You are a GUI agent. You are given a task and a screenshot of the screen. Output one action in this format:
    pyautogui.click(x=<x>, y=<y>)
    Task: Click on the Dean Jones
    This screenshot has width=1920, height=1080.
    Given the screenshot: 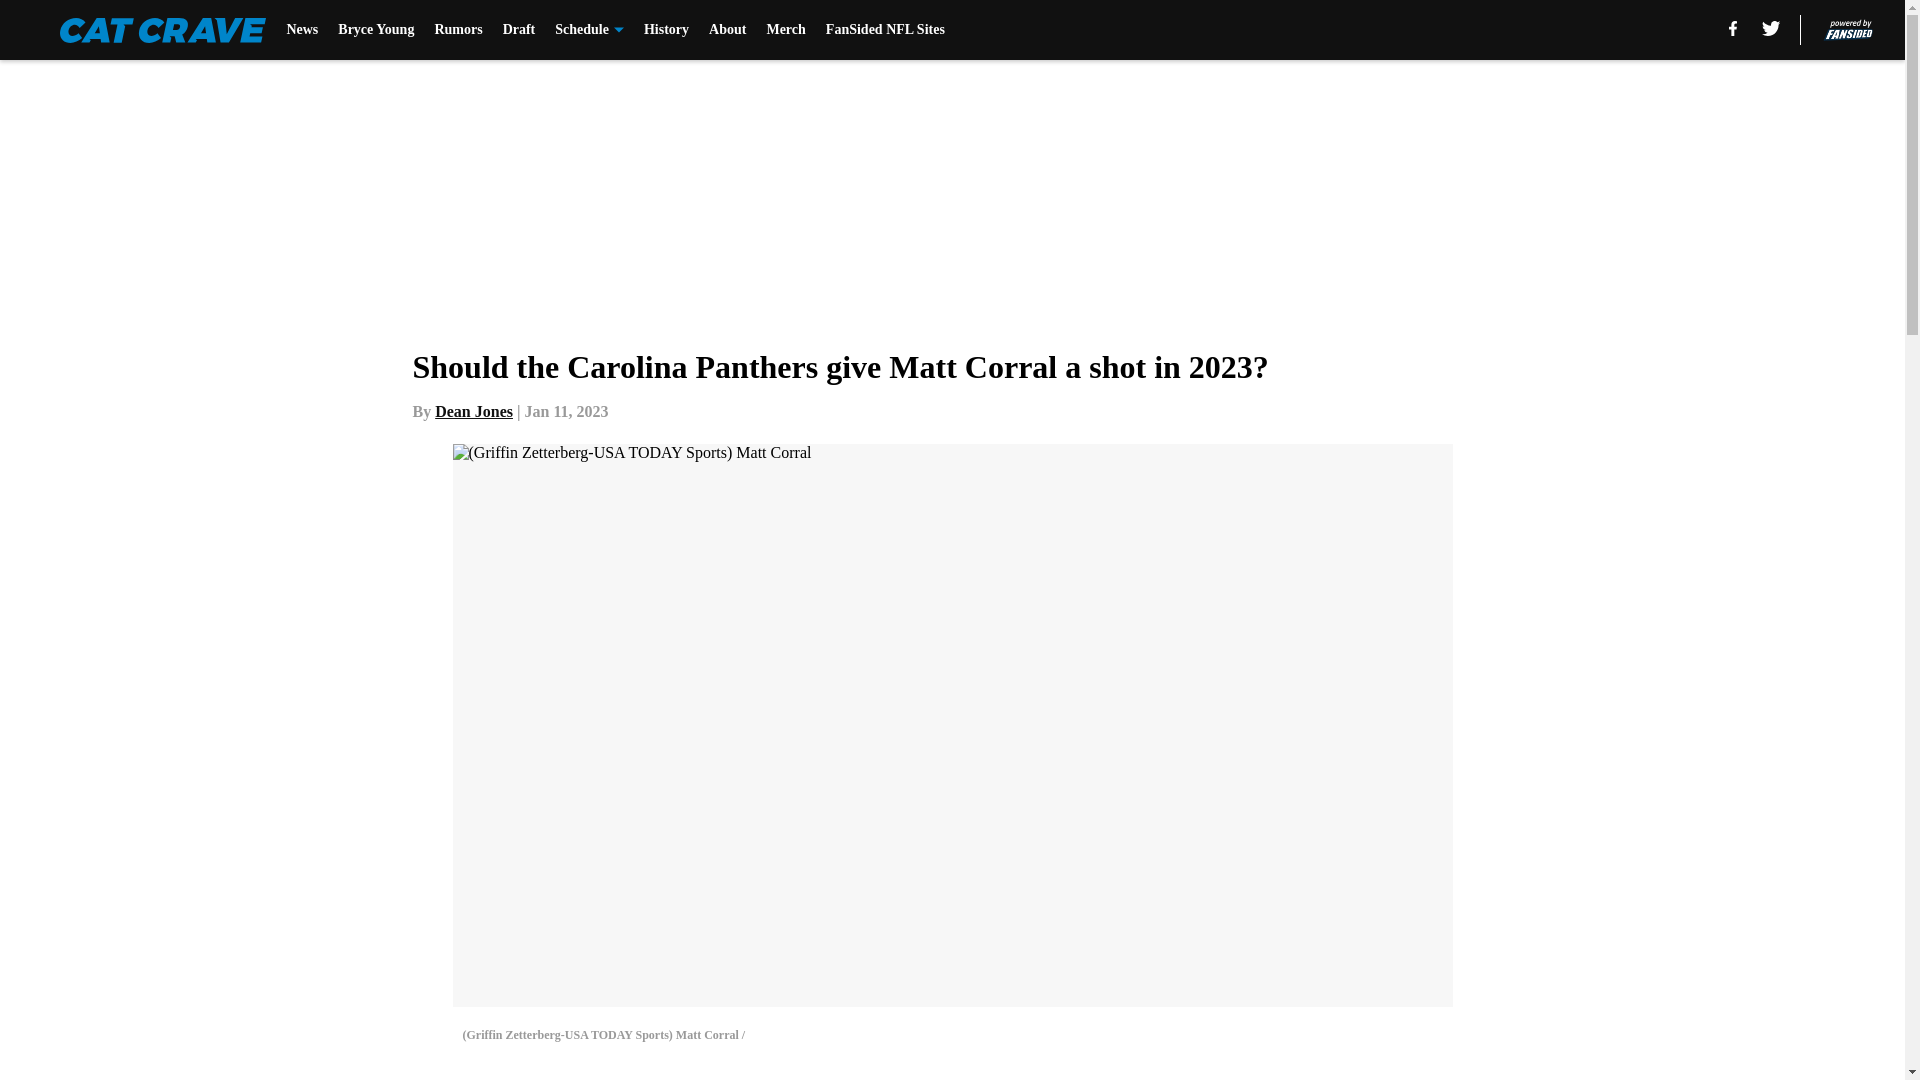 What is the action you would take?
    pyautogui.click(x=474, y=411)
    